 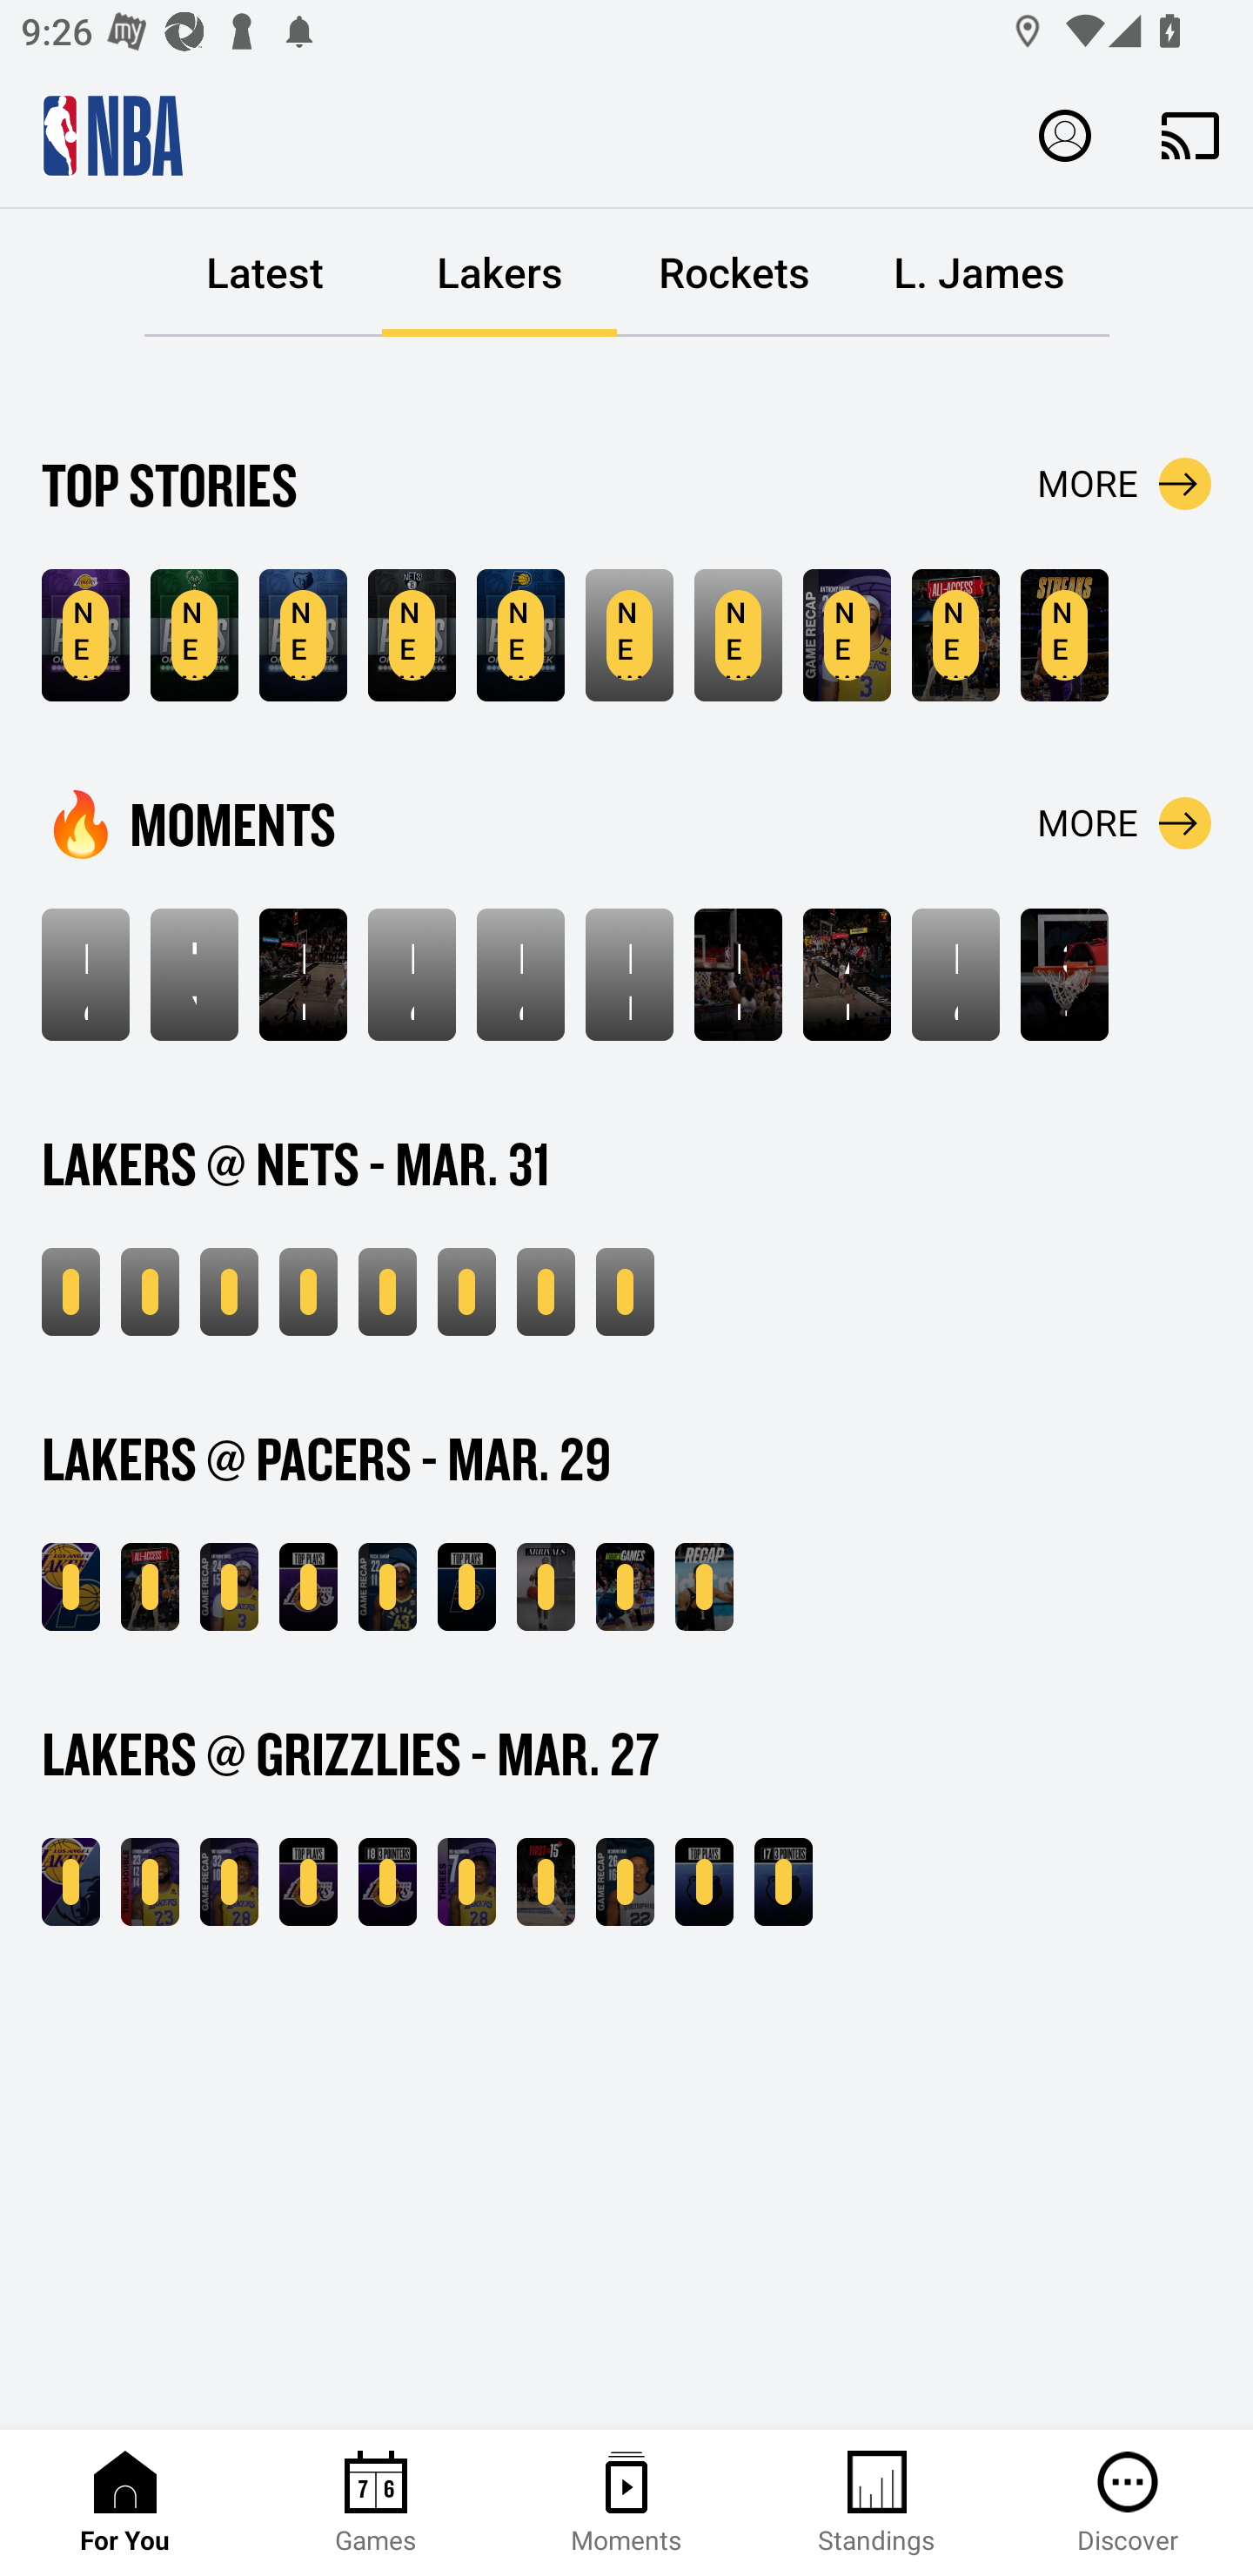 What do you see at coordinates (387, 1883) in the screenshot?
I see `NEW All 3's from LAL's 18 3-Pointer Night` at bounding box center [387, 1883].